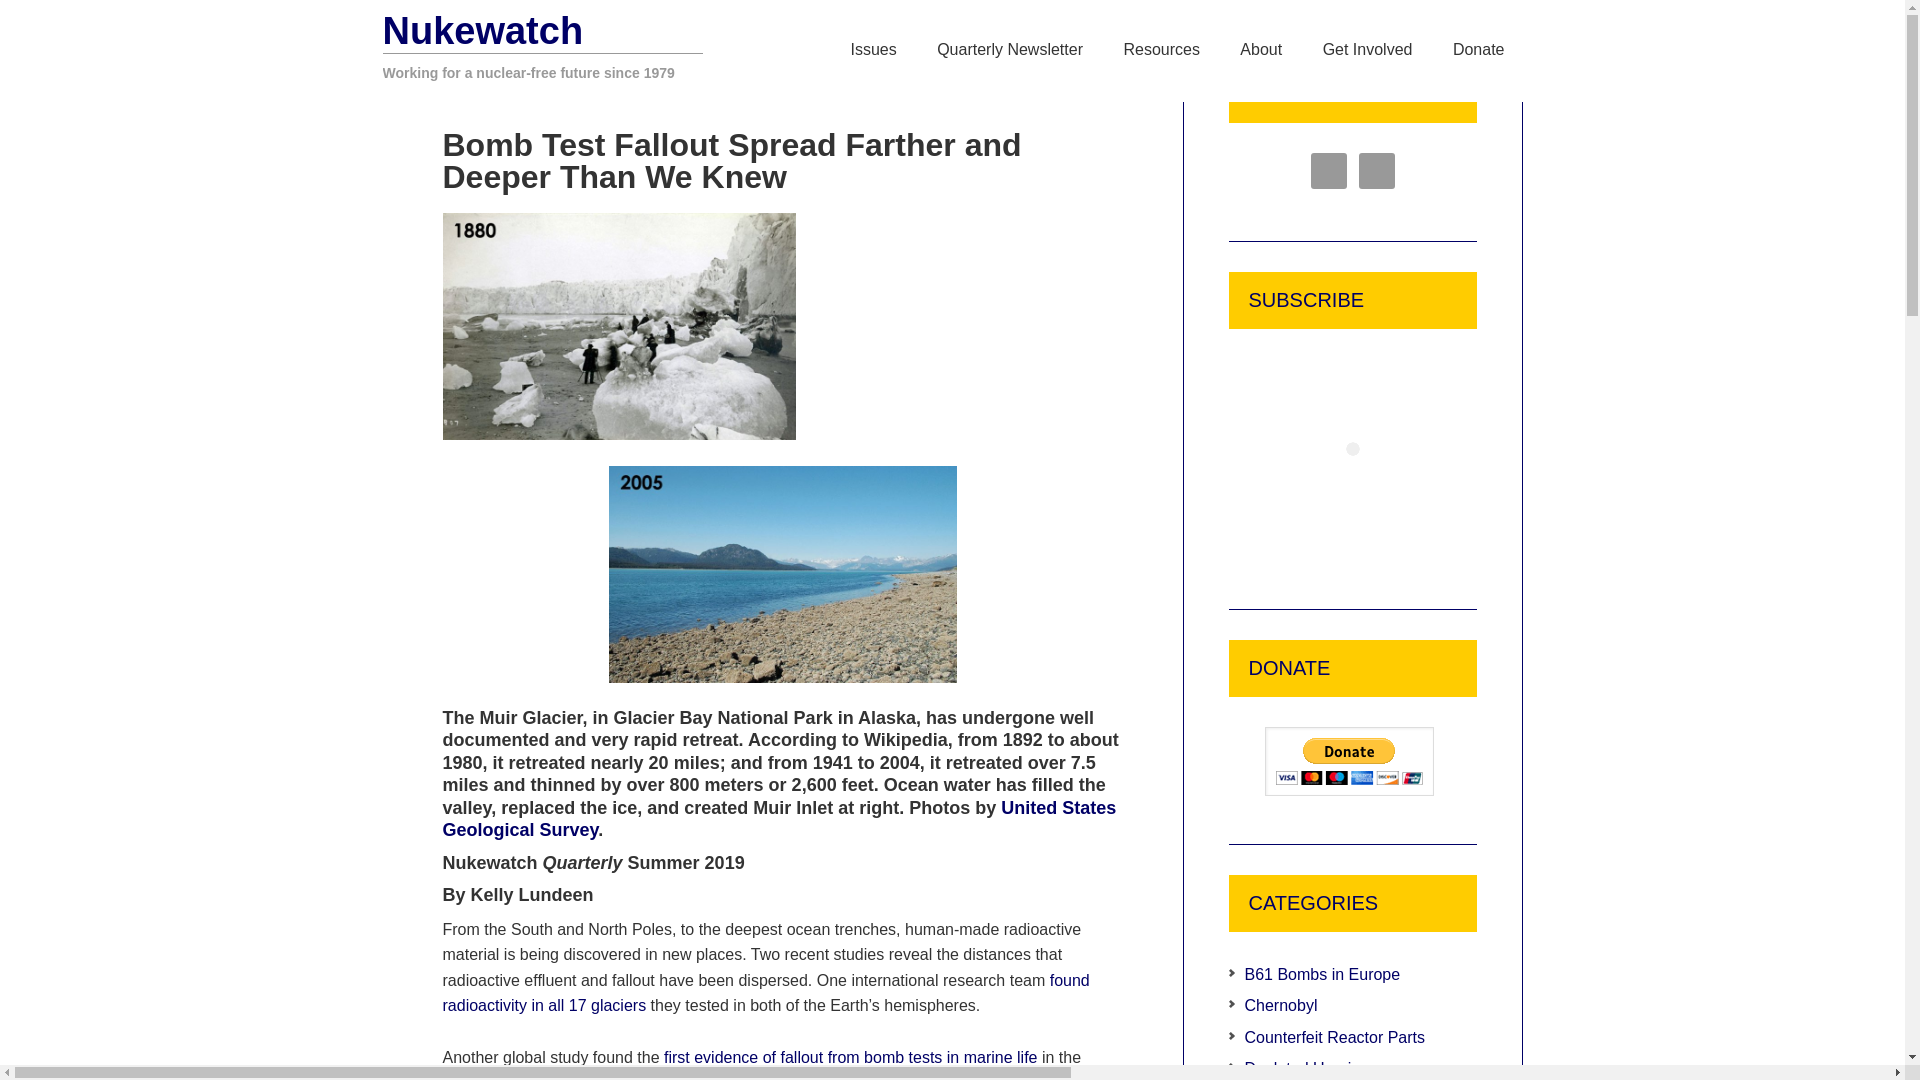 The height and width of the screenshot is (1080, 1920). What do you see at coordinates (1022, 91) in the screenshot?
I see `LEAVE A COMMENT` at bounding box center [1022, 91].